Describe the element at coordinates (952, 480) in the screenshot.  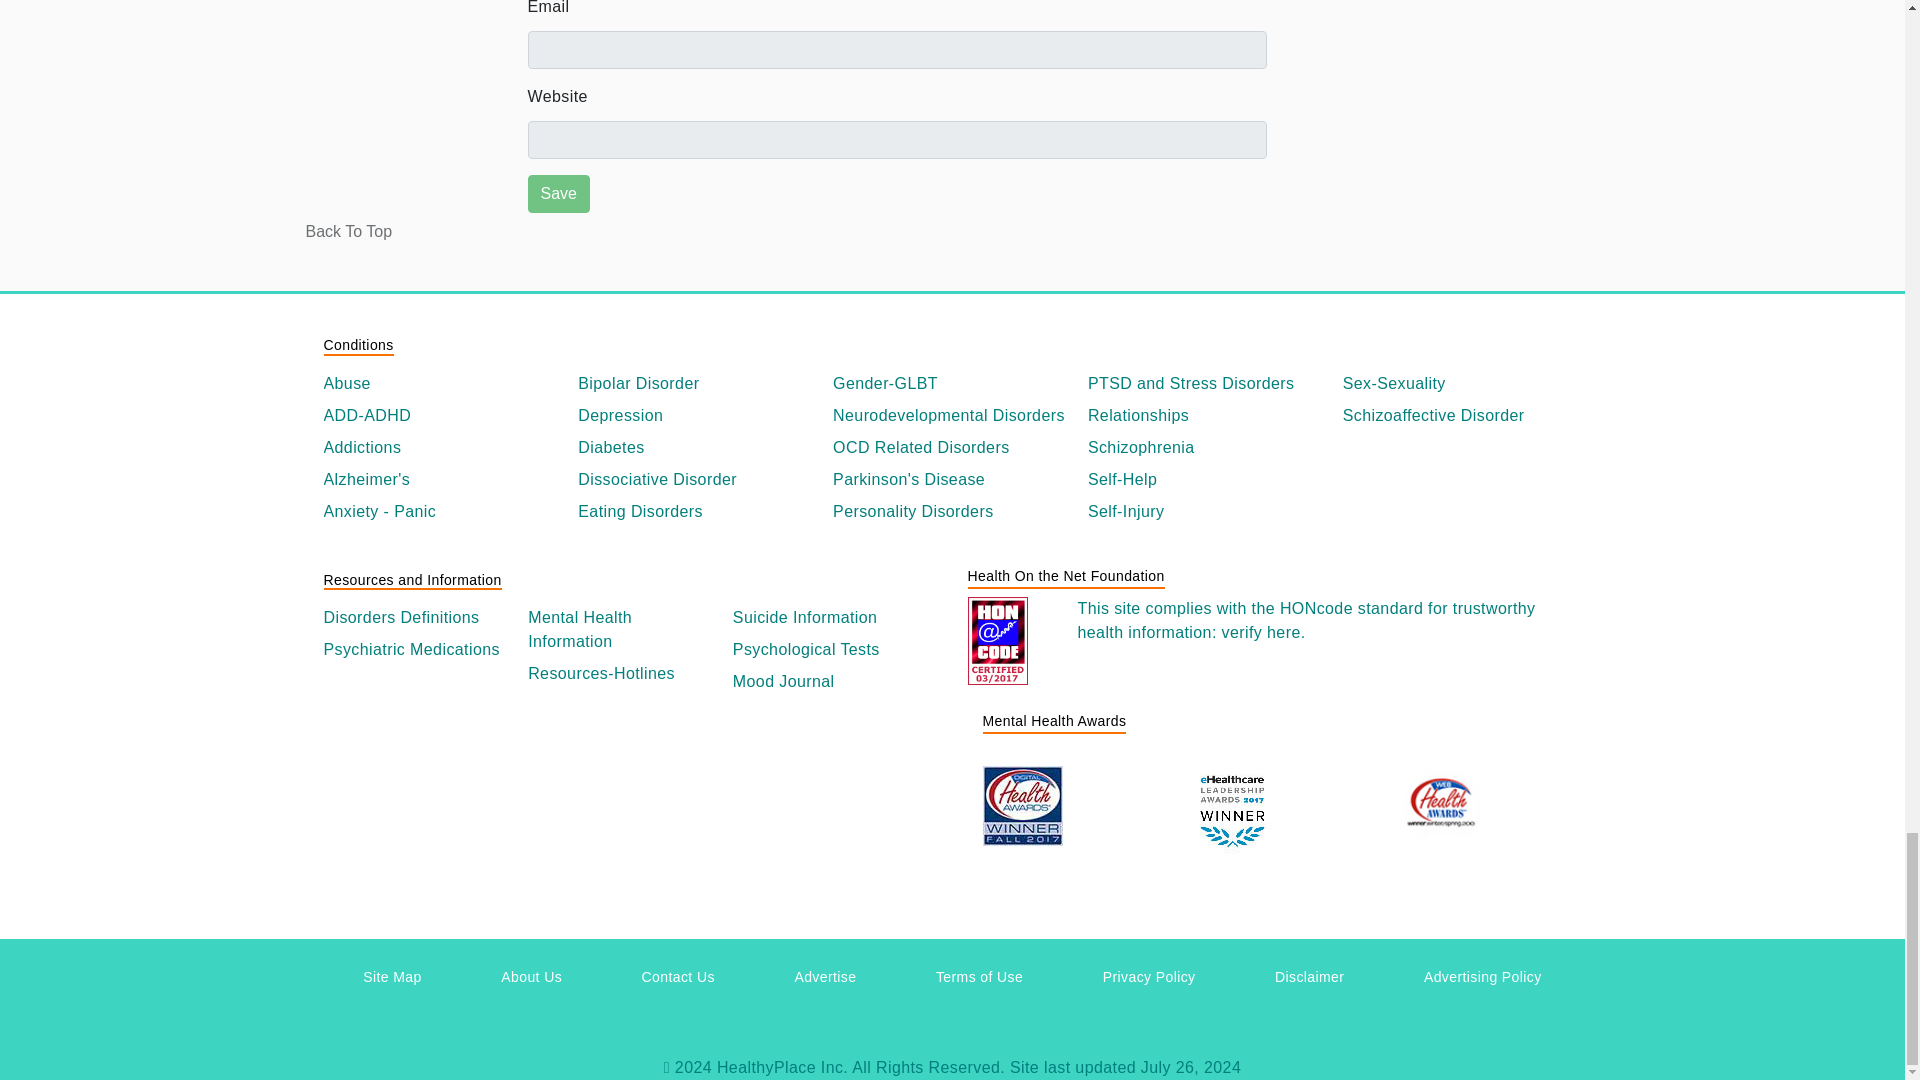
I see `Parkinson's Disease Information Articles` at that location.